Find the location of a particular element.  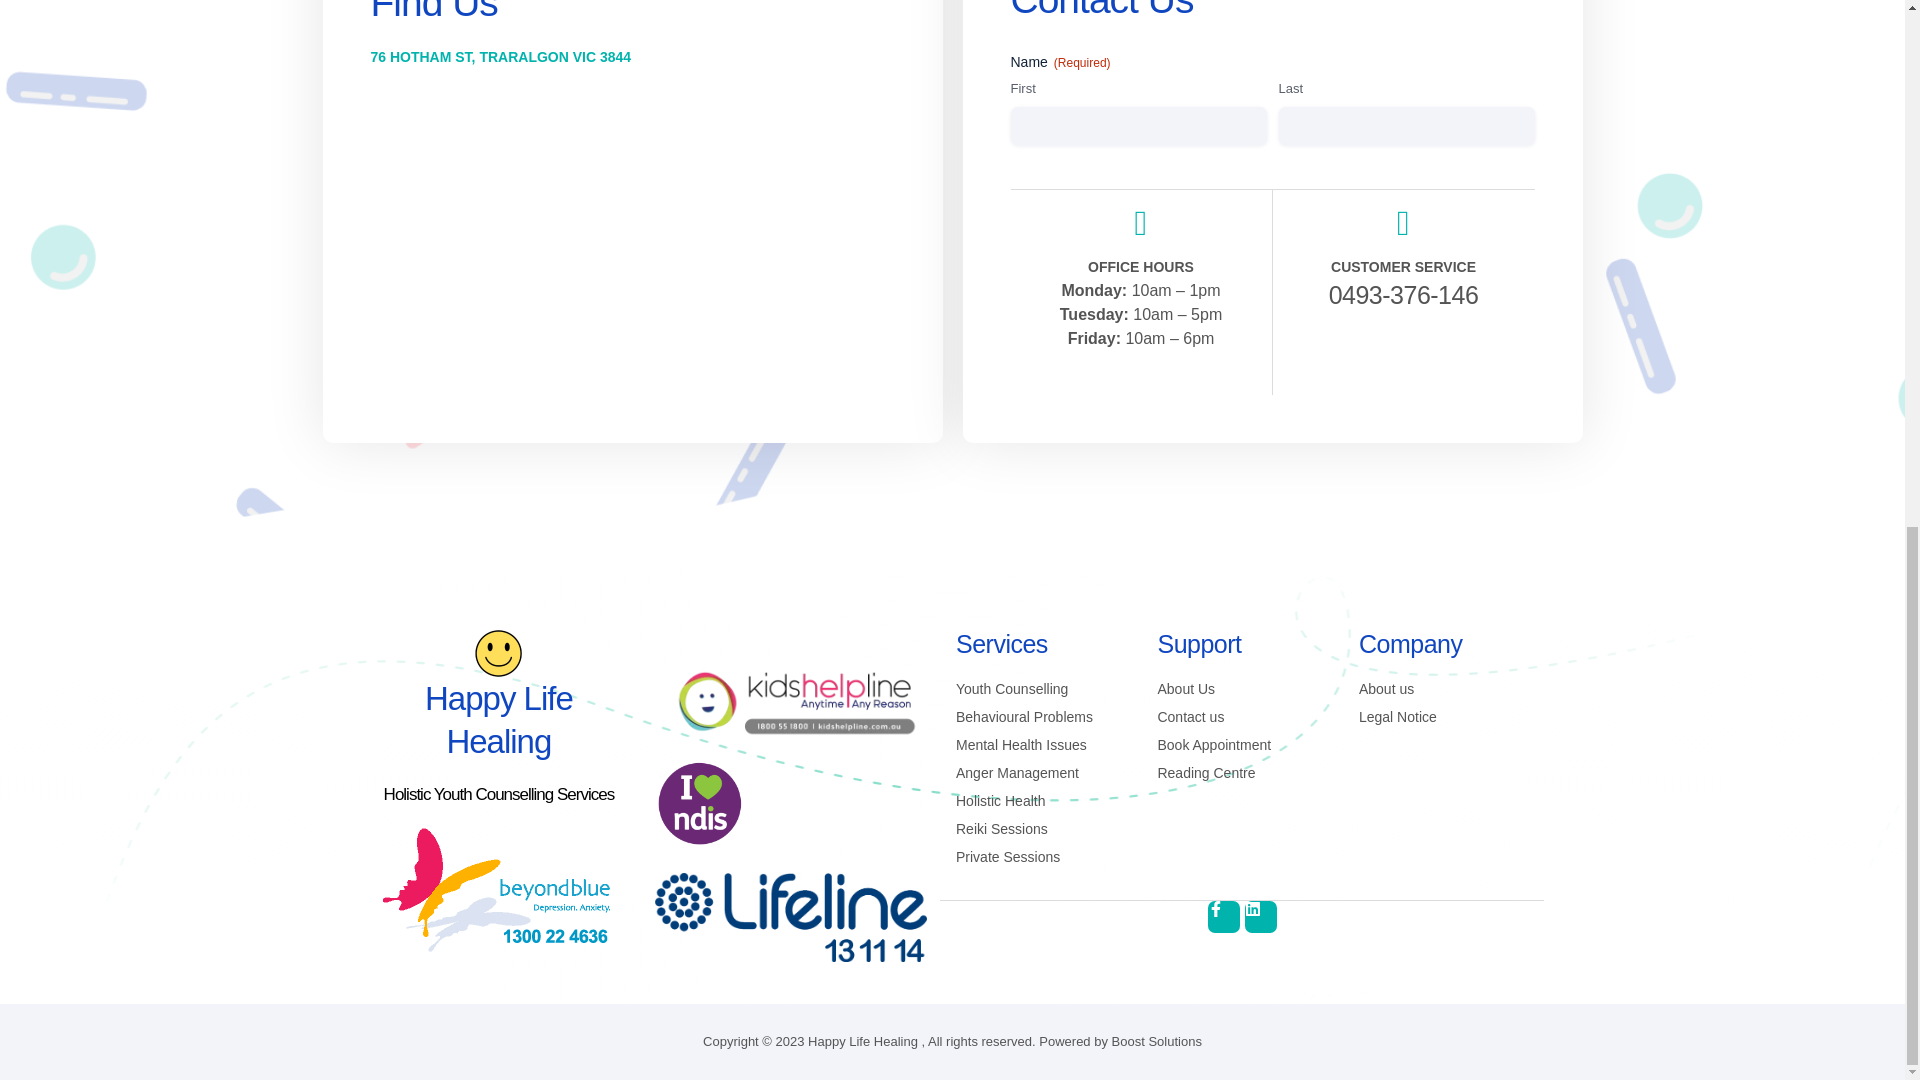

Behavioural Problems is located at coordinates (1040, 717).